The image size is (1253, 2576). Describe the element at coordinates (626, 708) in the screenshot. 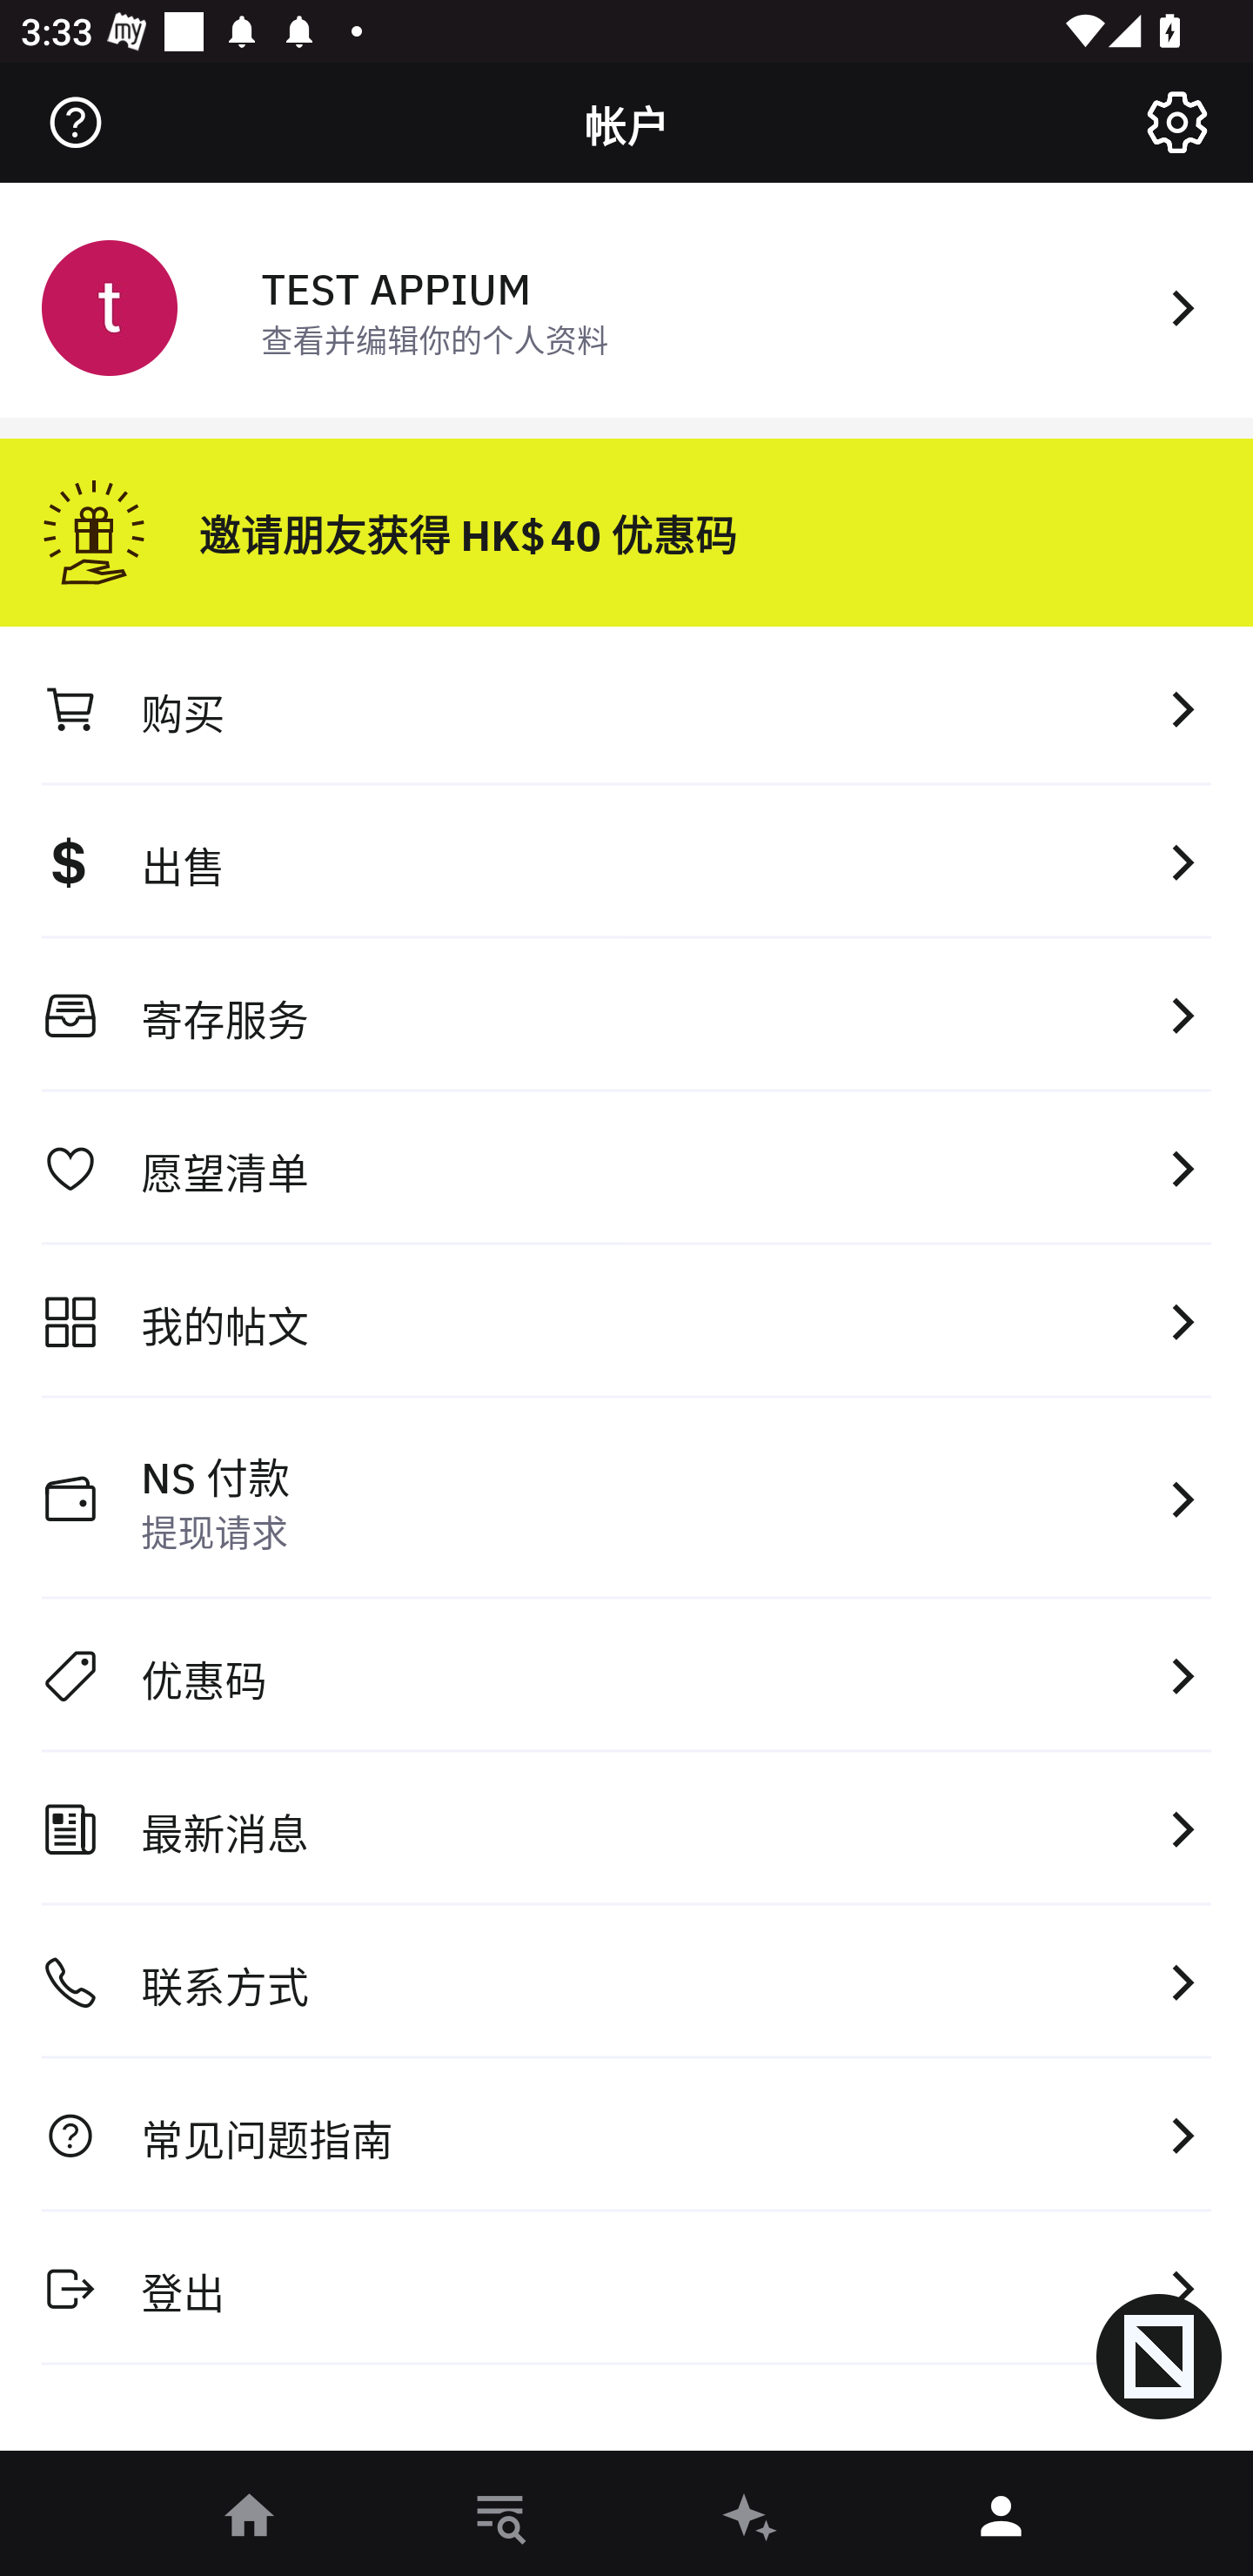

I see ` 购买 ` at that location.